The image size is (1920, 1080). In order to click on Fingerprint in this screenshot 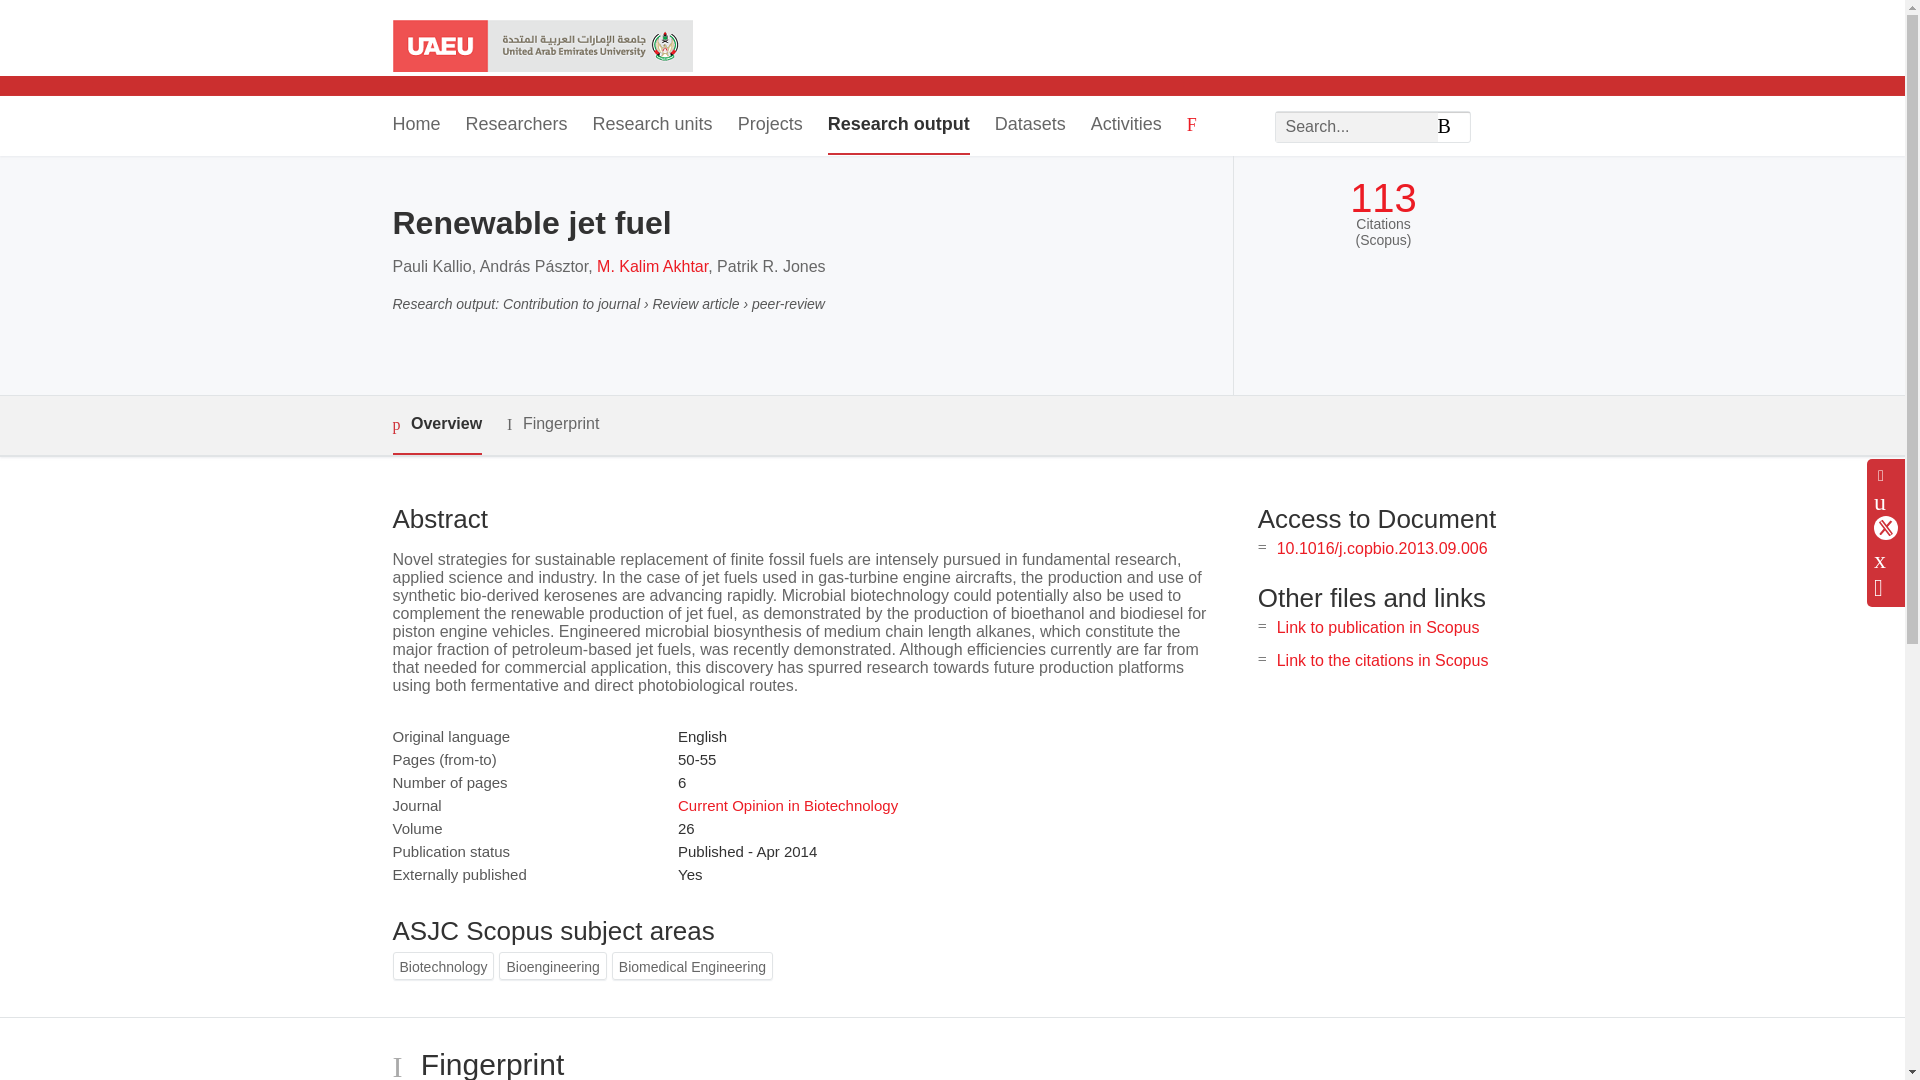, I will do `click(552, 424)`.